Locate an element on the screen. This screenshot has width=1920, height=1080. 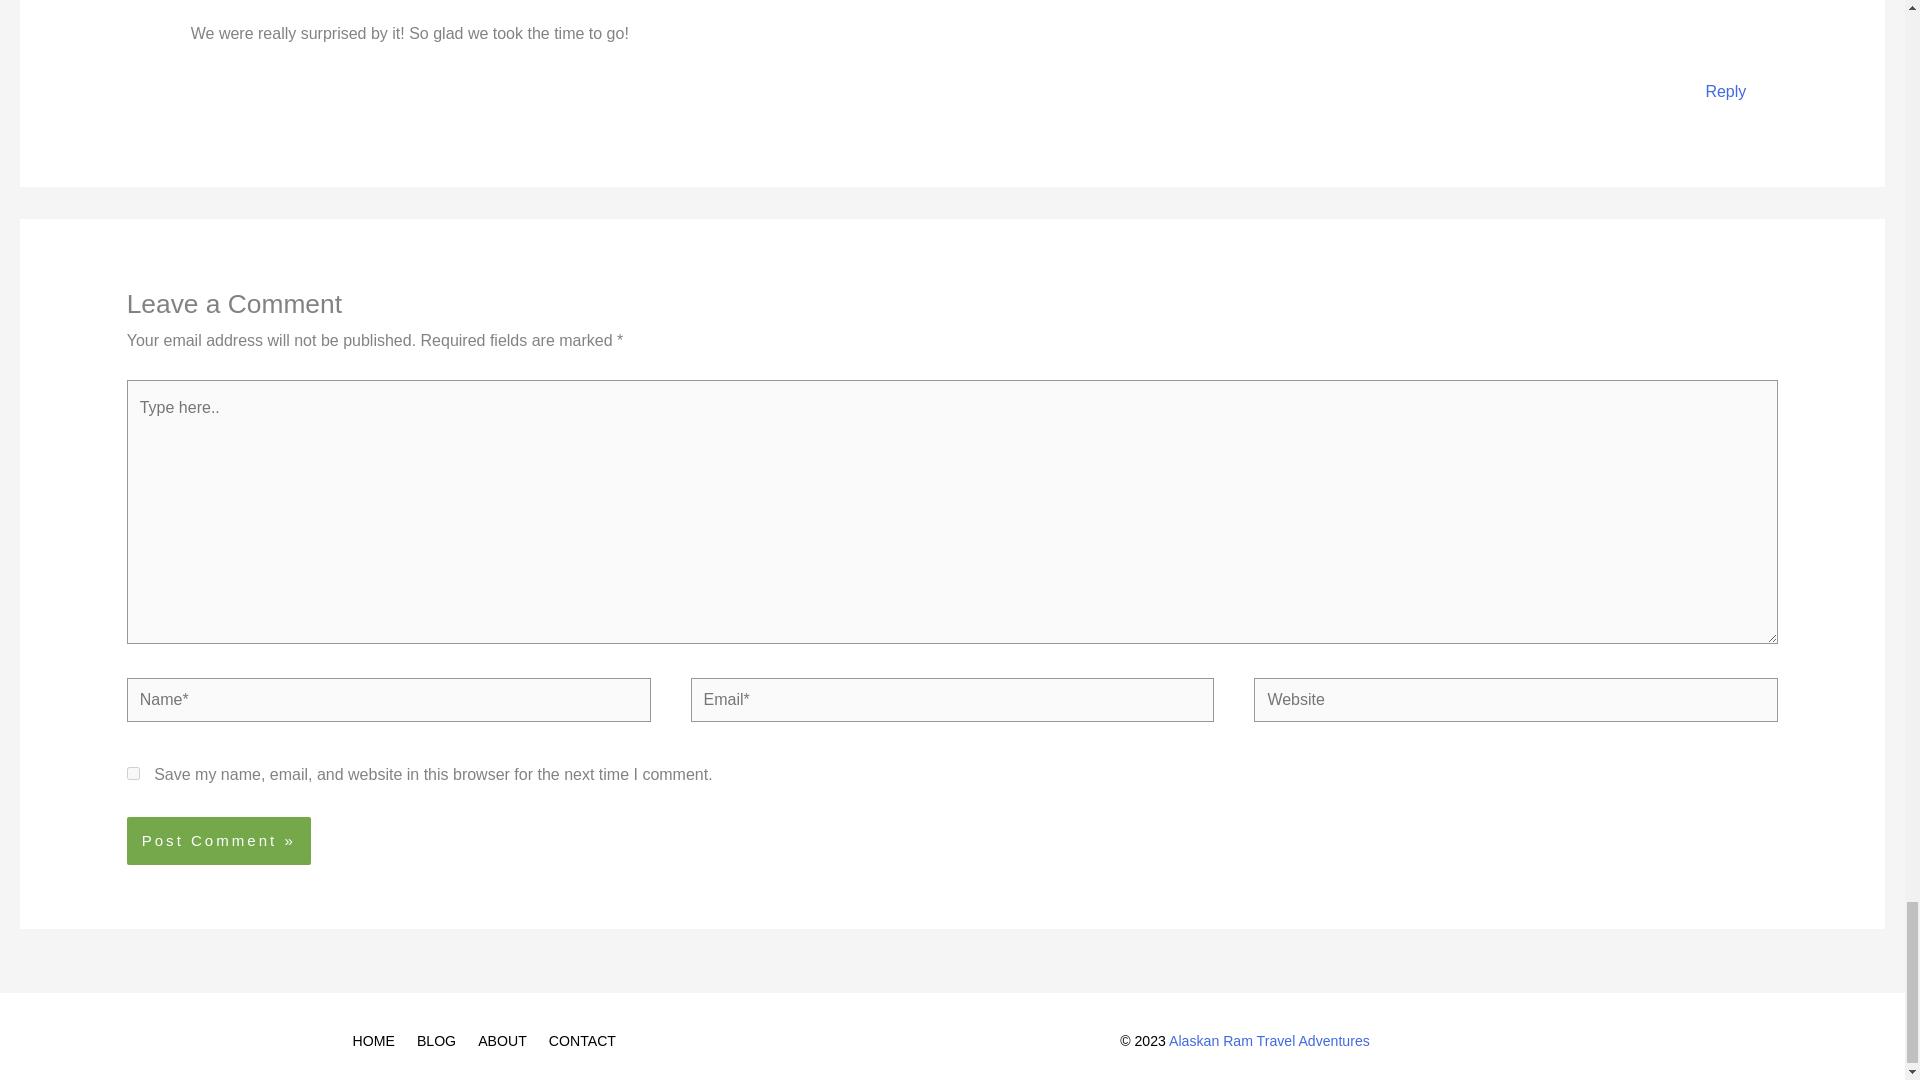
Reply is located at coordinates (1724, 92).